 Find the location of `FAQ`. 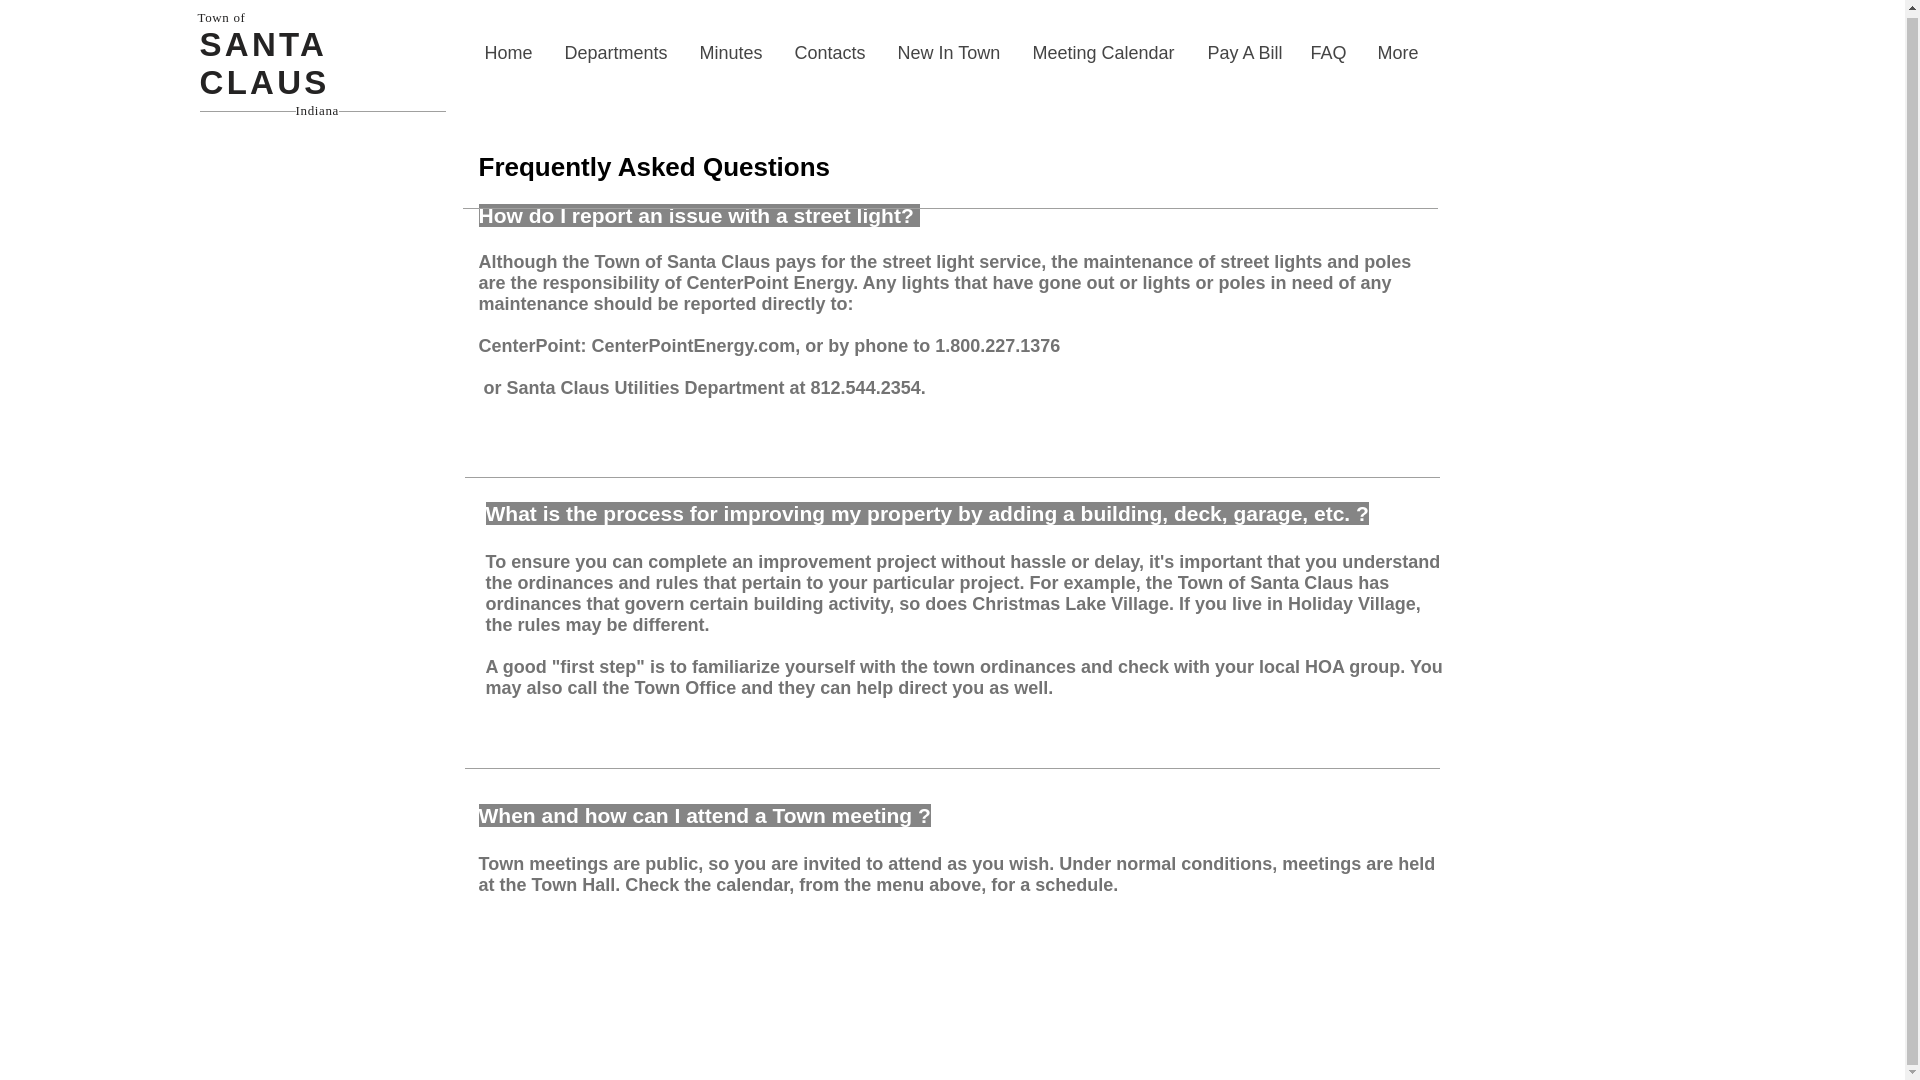

FAQ is located at coordinates (1328, 53).